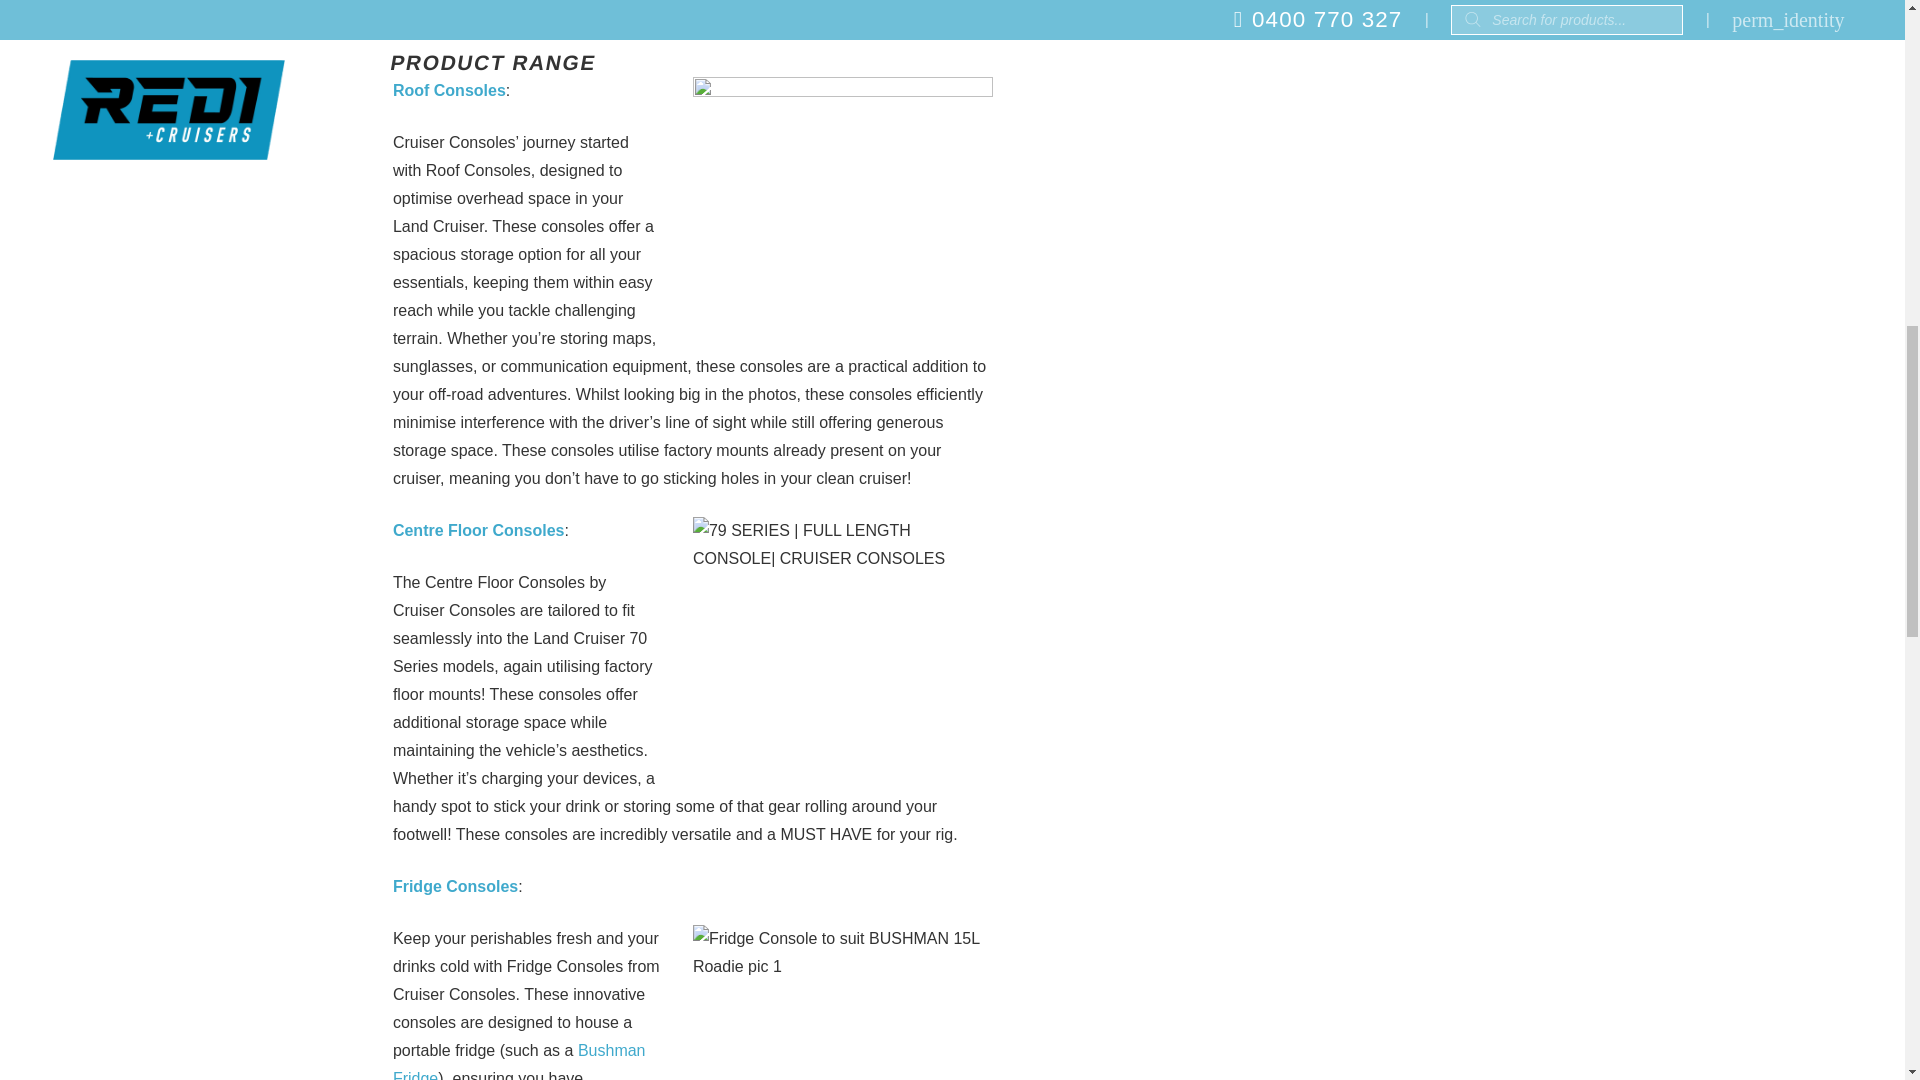 This screenshot has height=1080, width=1920. I want to click on Back to top, so click(1864, 40).